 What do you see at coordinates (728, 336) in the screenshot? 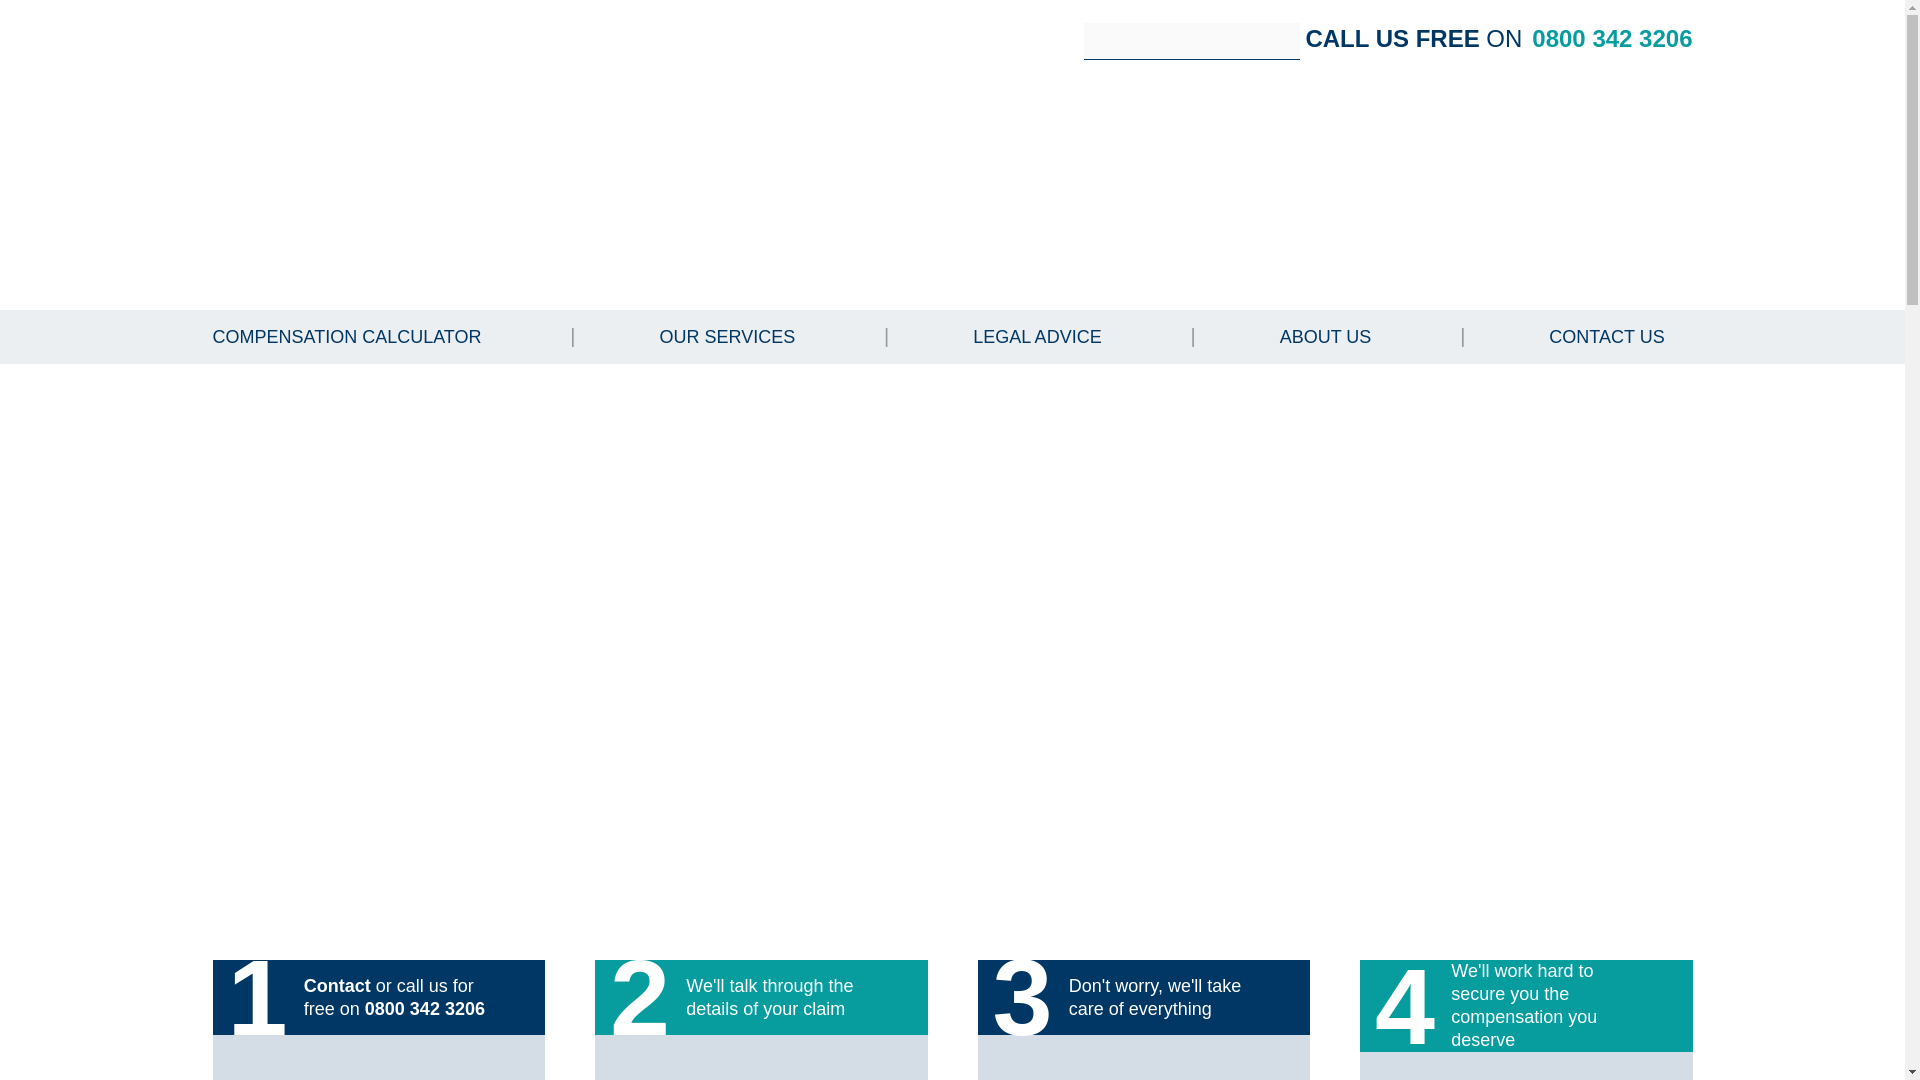
I see `OUR SERVICES` at bounding box center [728, 336].